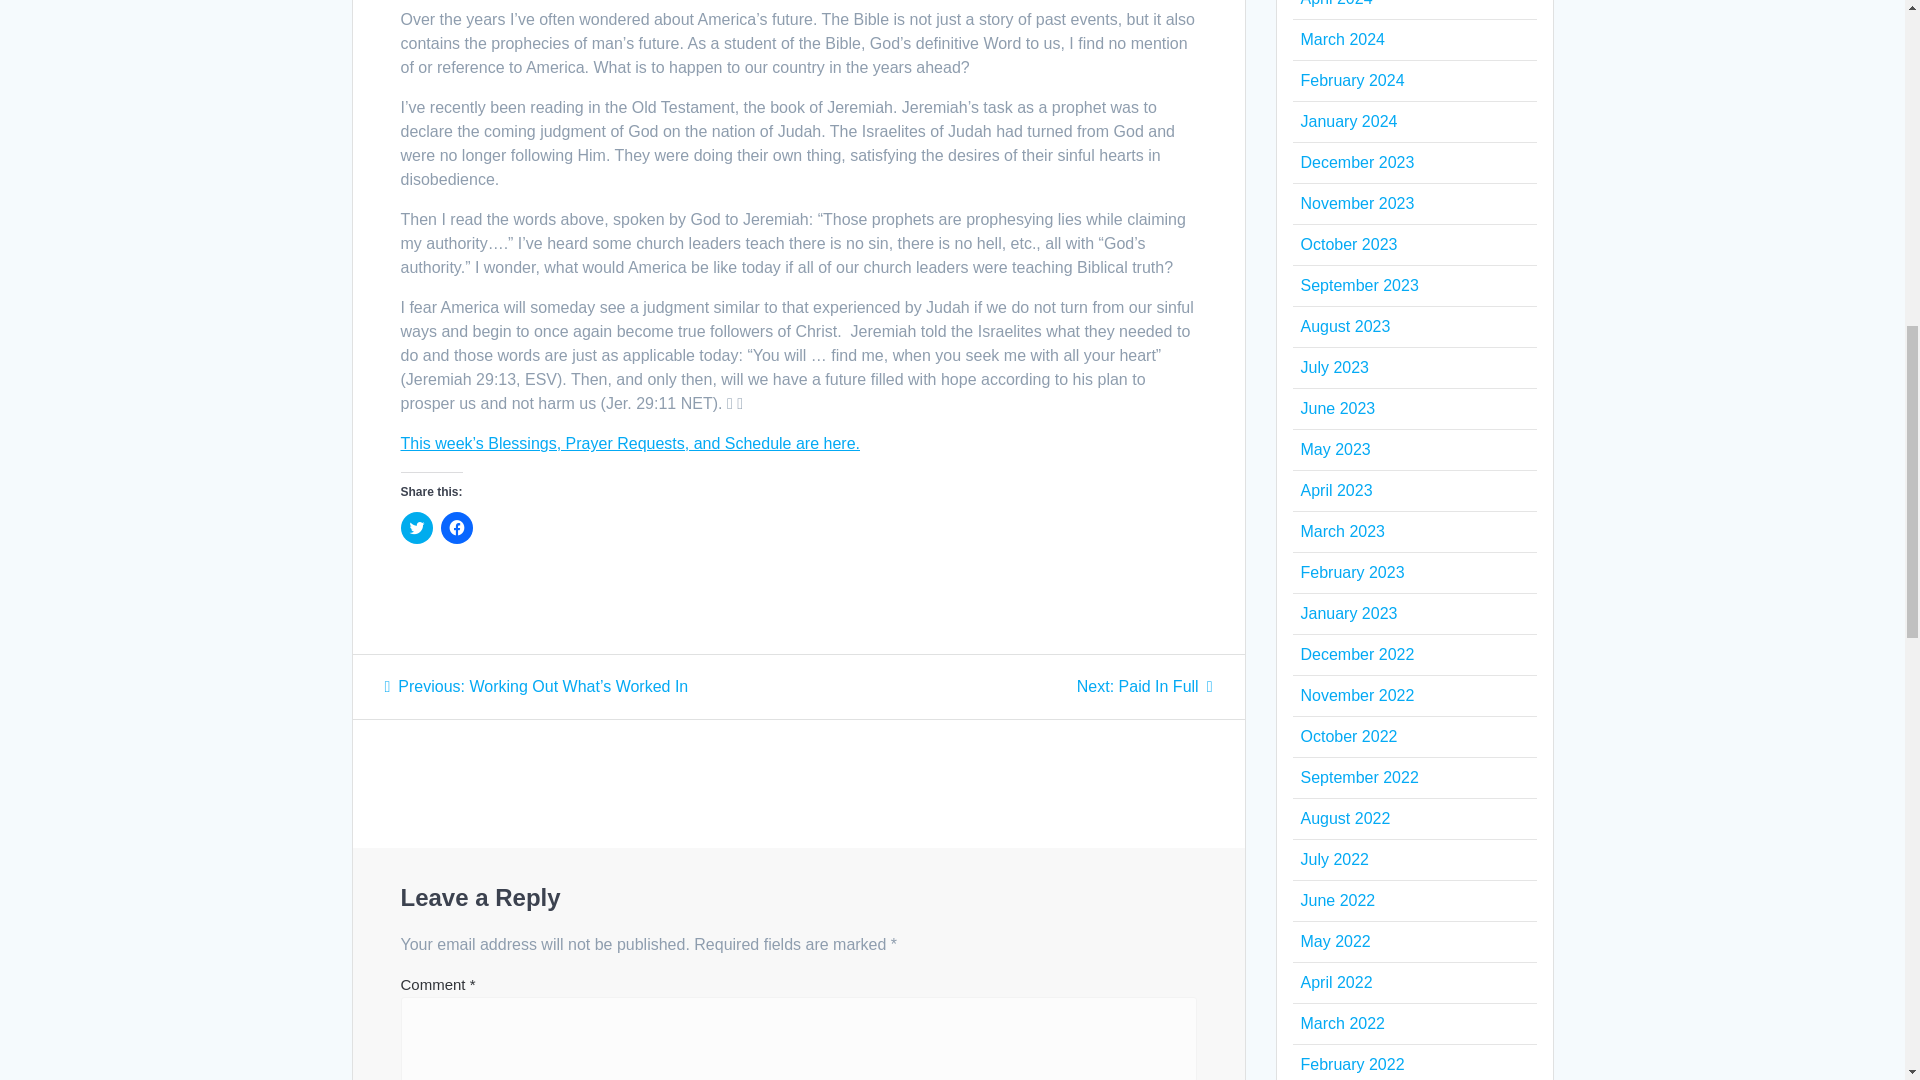  Describe the element at coordinates (1356, 162) in the screenshot. I see `December 2023` at that location.